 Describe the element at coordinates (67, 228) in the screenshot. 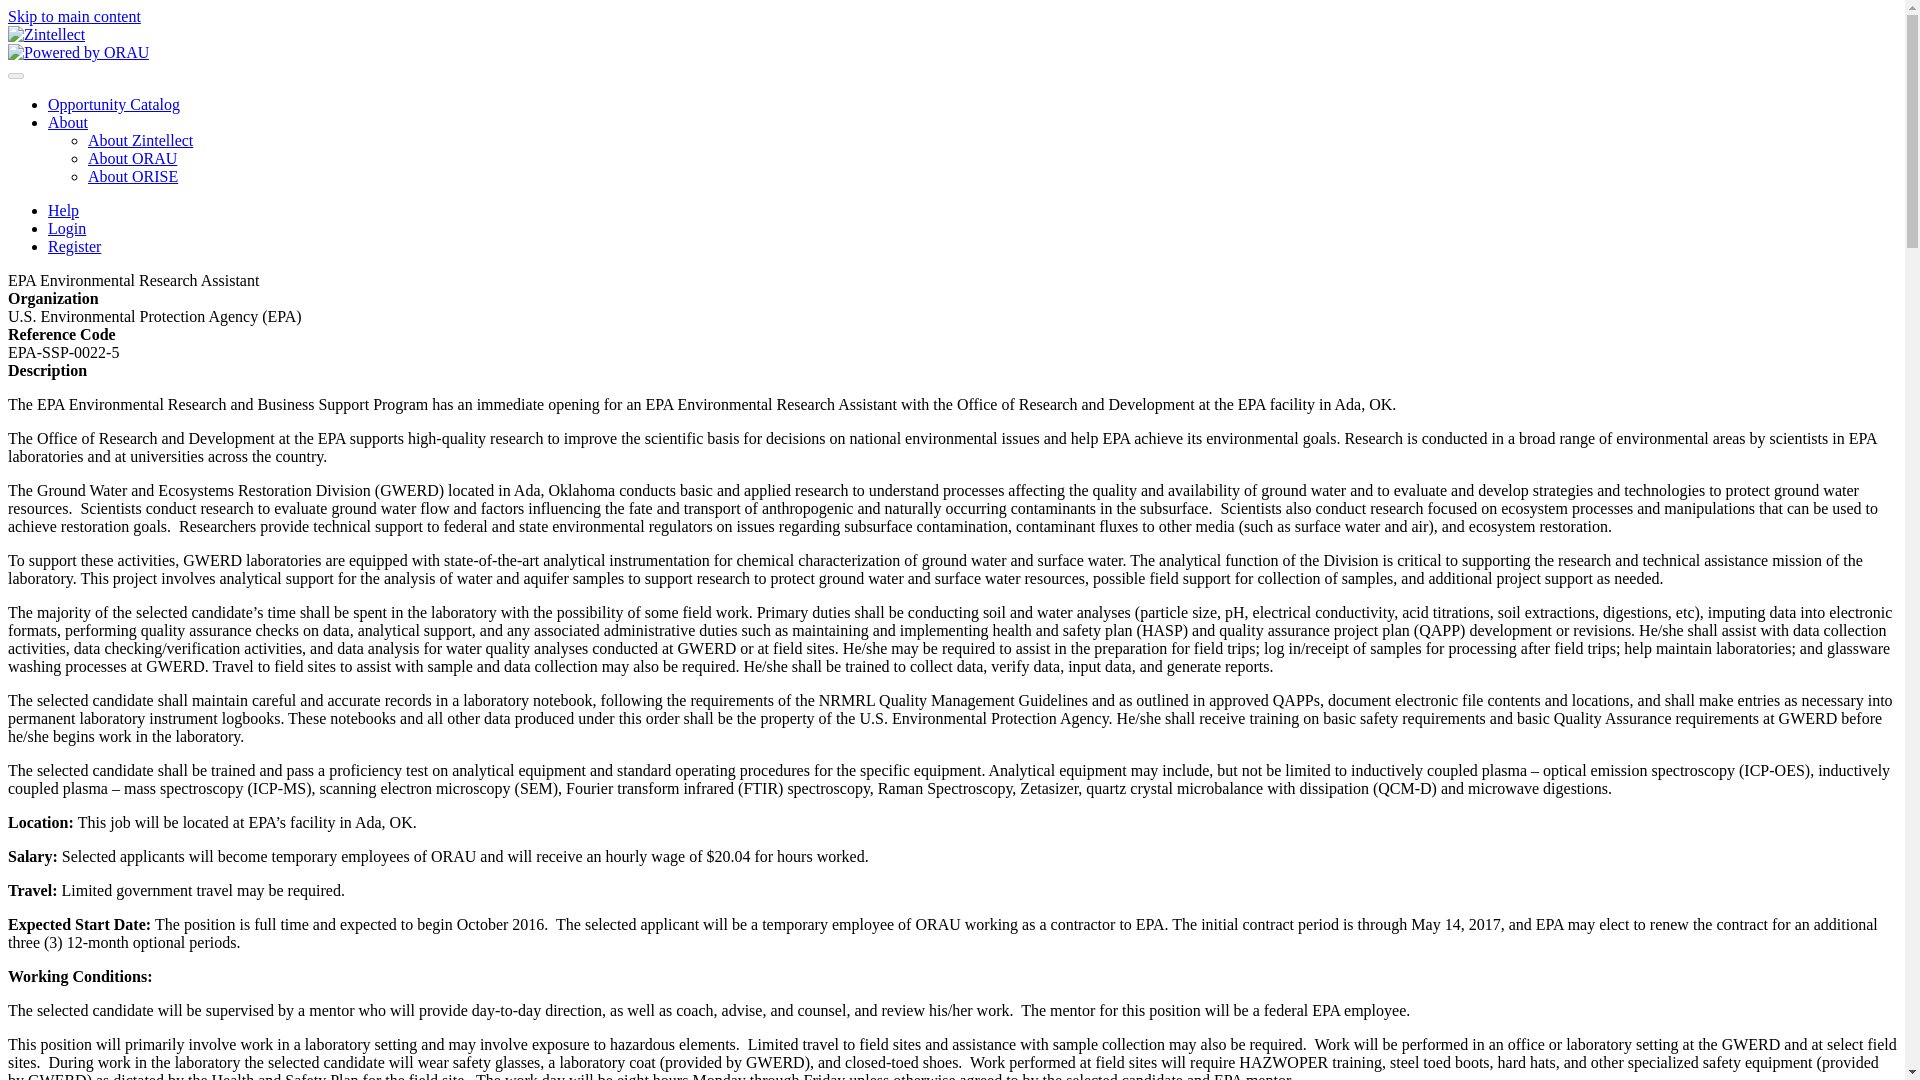

I see `Login` at that location.